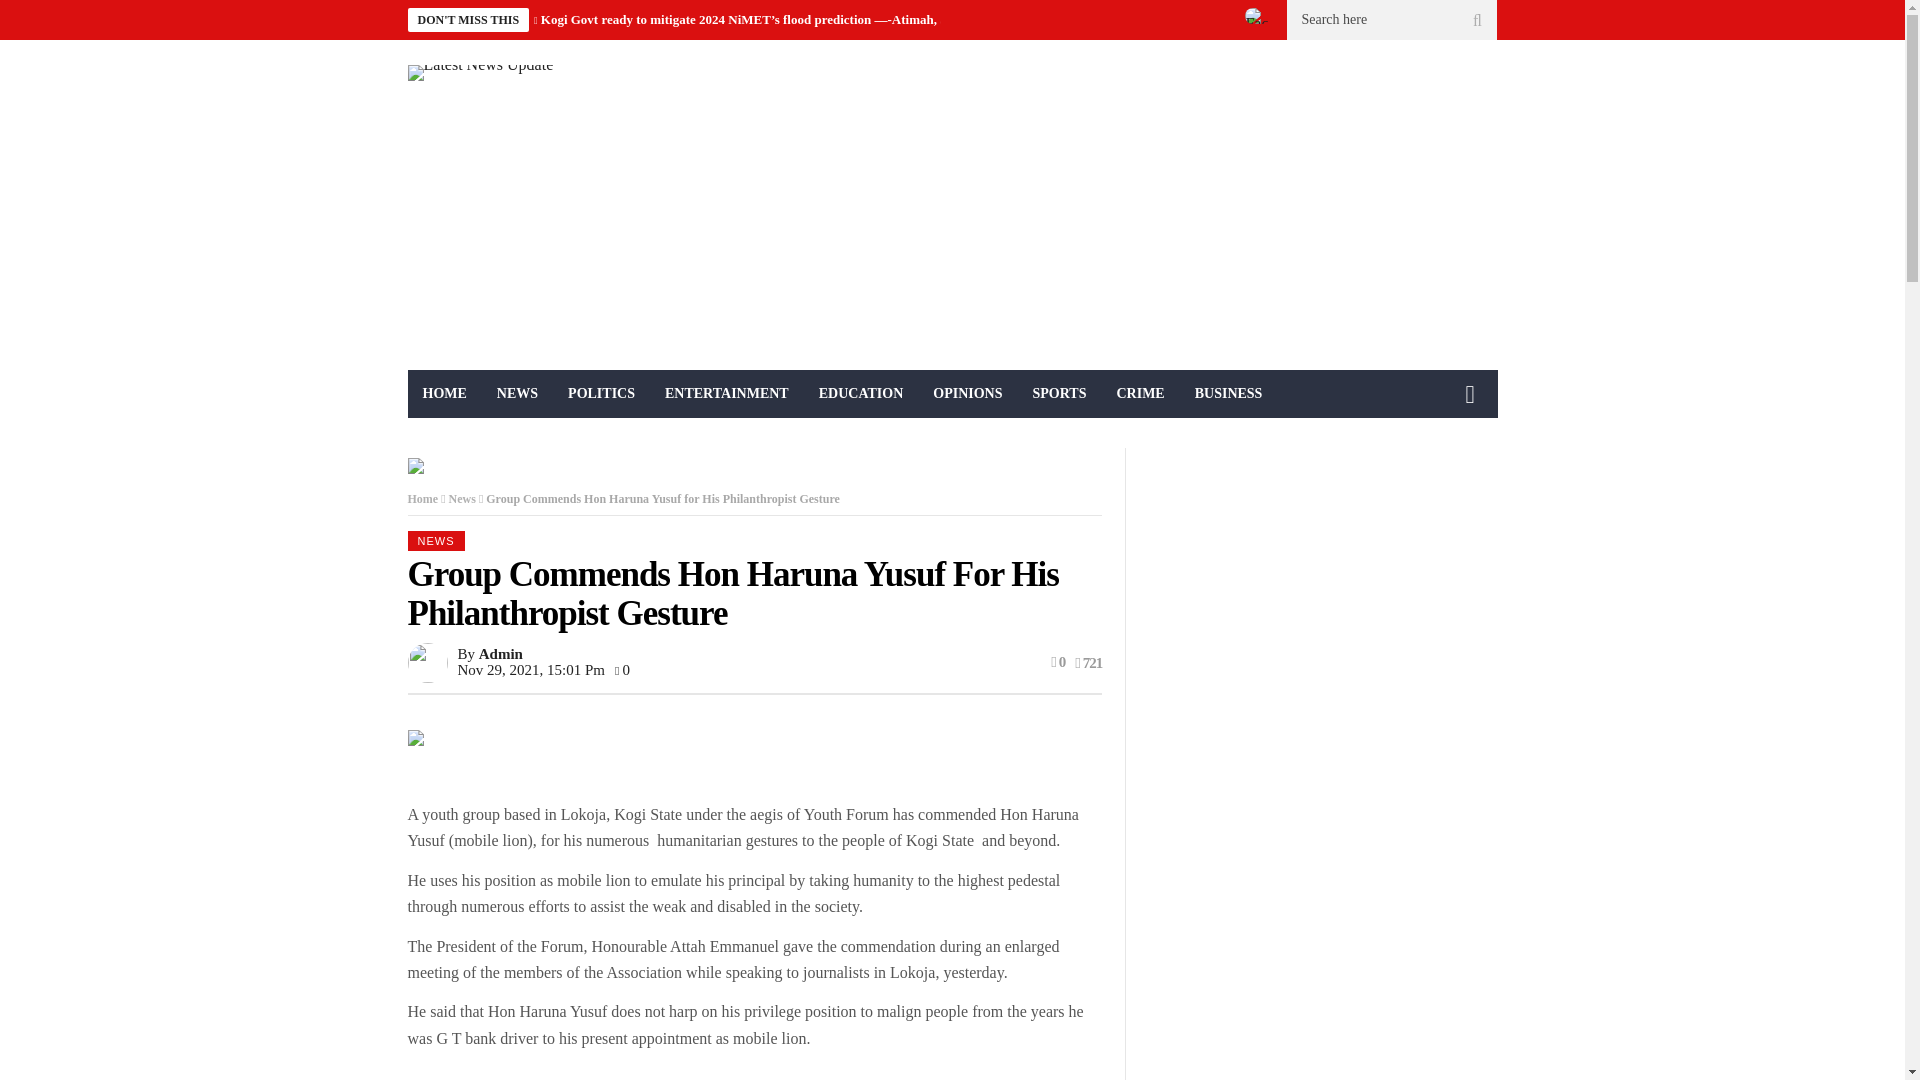 Image resolution: width=1920 pixels, height=1080 pixels. What do you see at coordinates (500, 654) in the screenshot?
I see `Posts by admin` at bounding box center [500, 654].